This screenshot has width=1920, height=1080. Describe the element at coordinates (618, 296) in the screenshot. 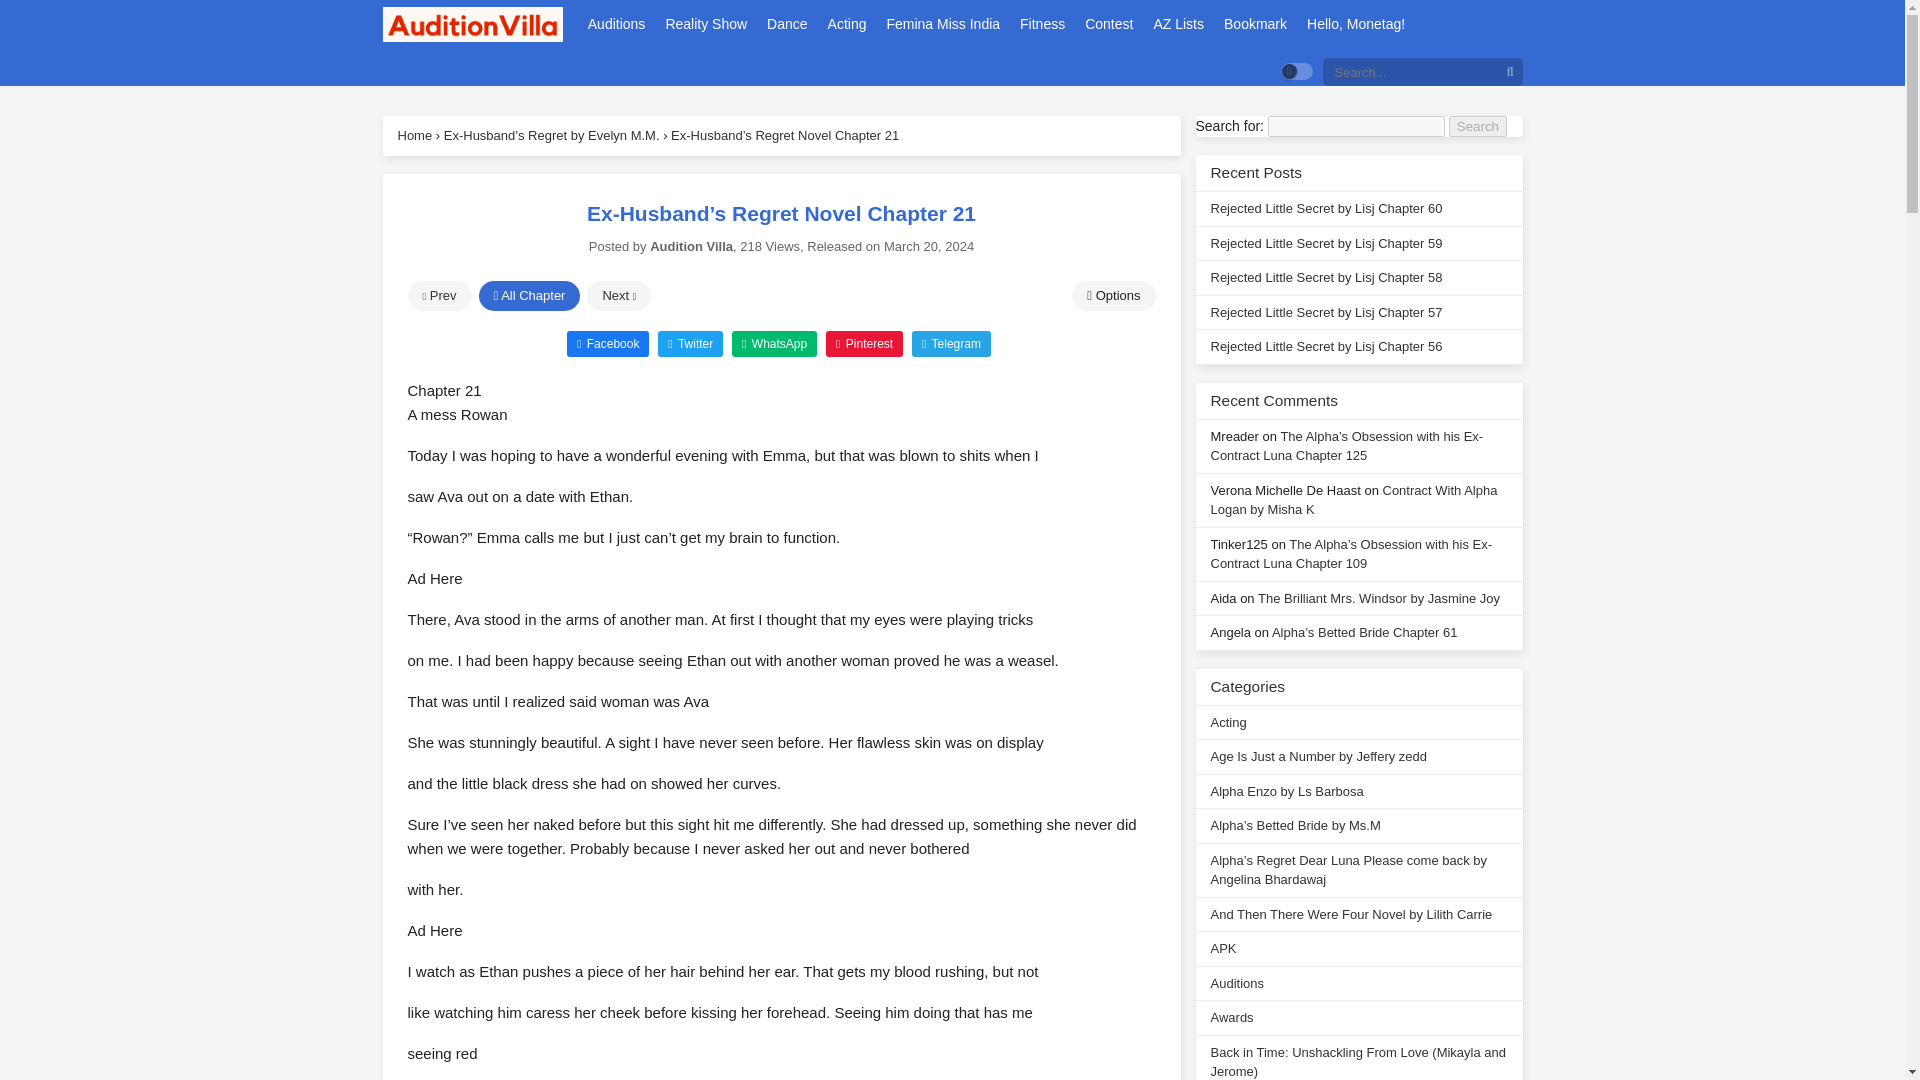

I see `Next` at that location.